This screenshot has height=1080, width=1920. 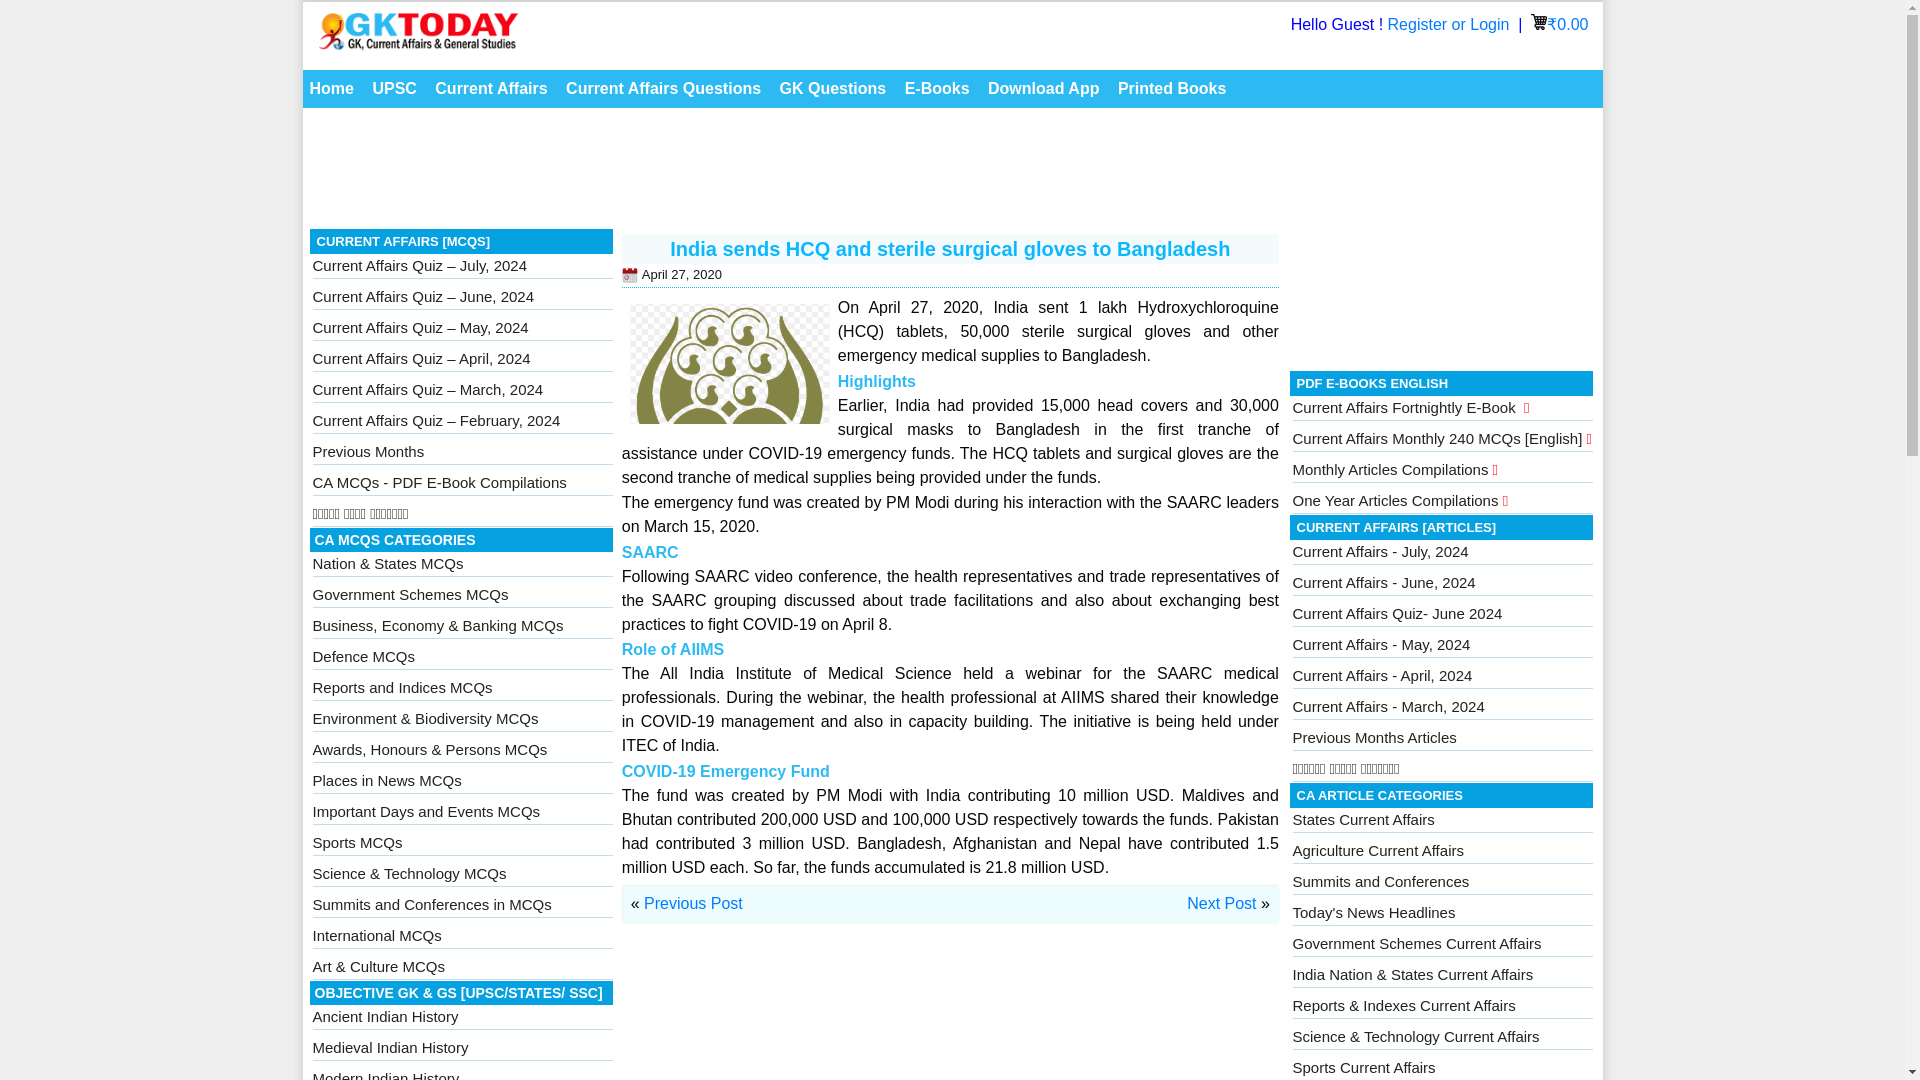 What do you see at coordinates (368, 451) in the screenshot?
I see `Previous Months` at bounding box center [368, 451].